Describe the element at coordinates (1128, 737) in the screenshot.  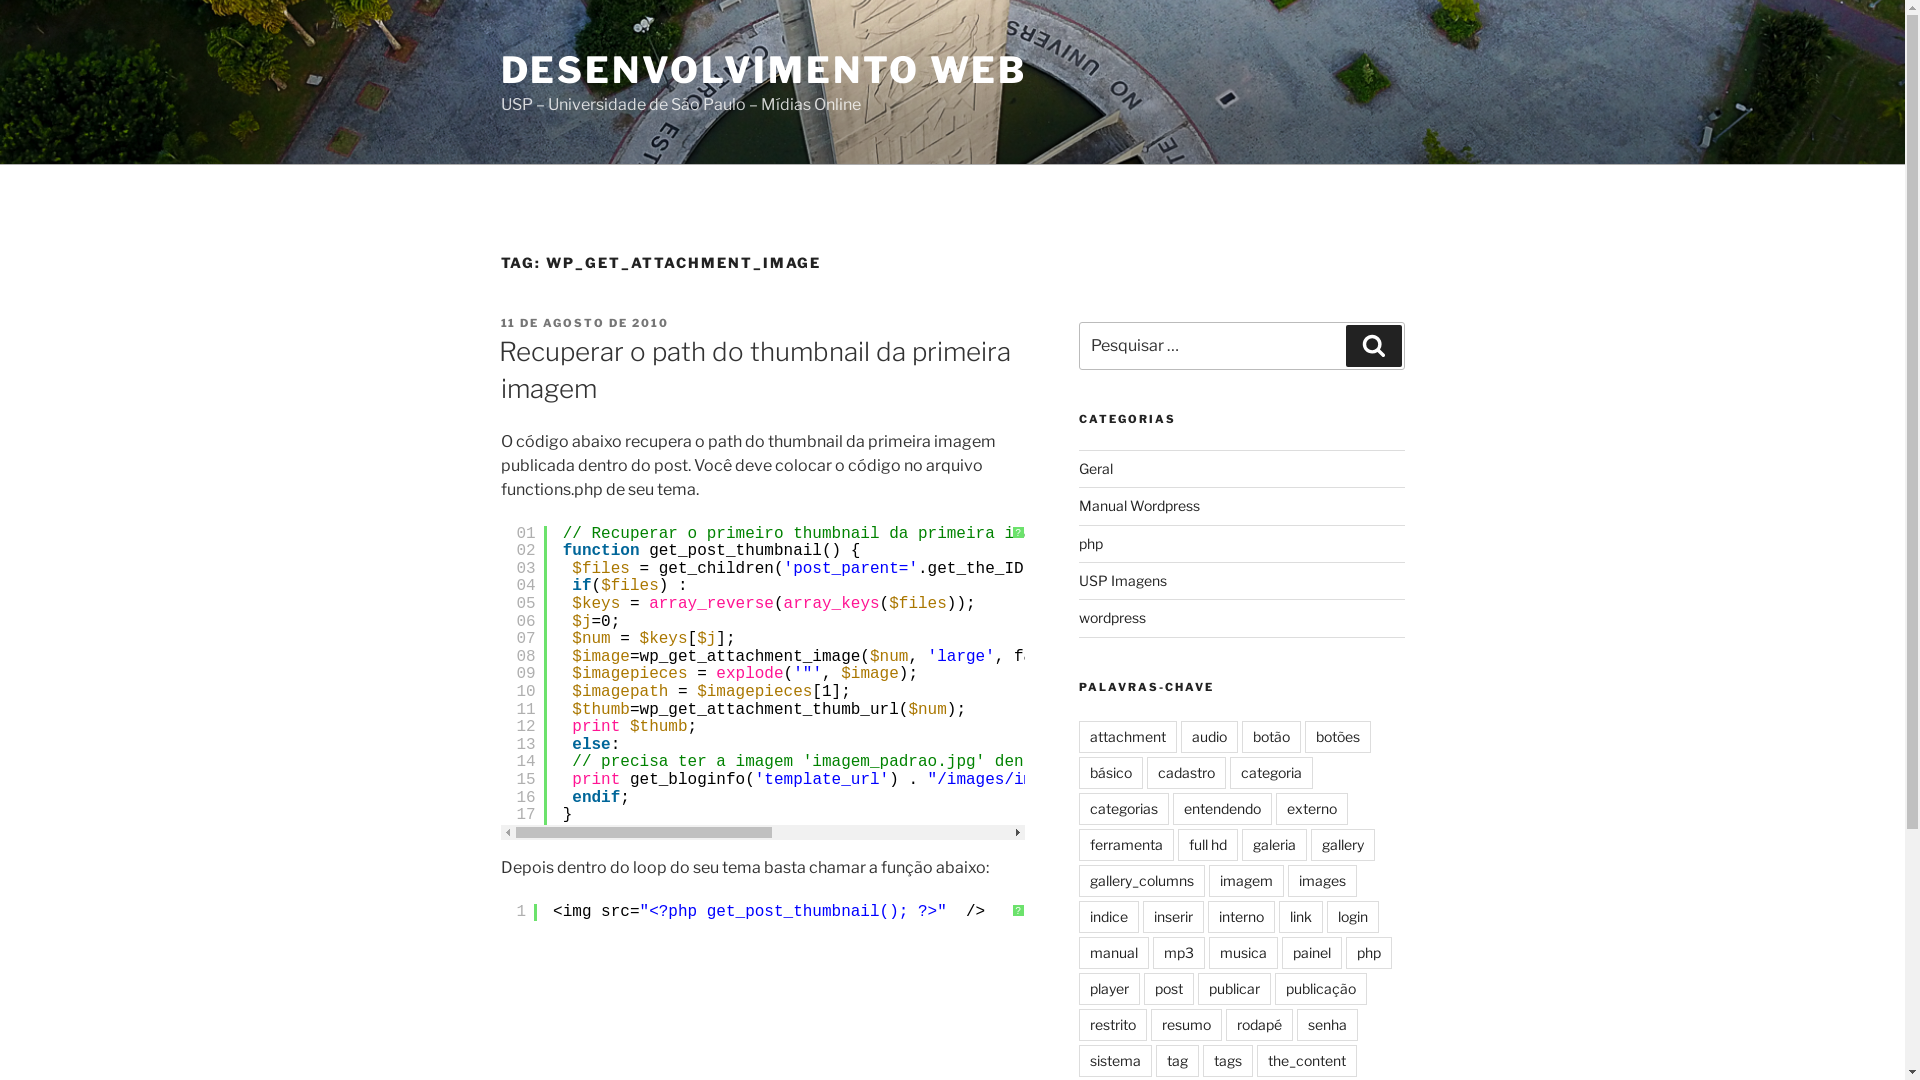
I see `attachment` at that location.